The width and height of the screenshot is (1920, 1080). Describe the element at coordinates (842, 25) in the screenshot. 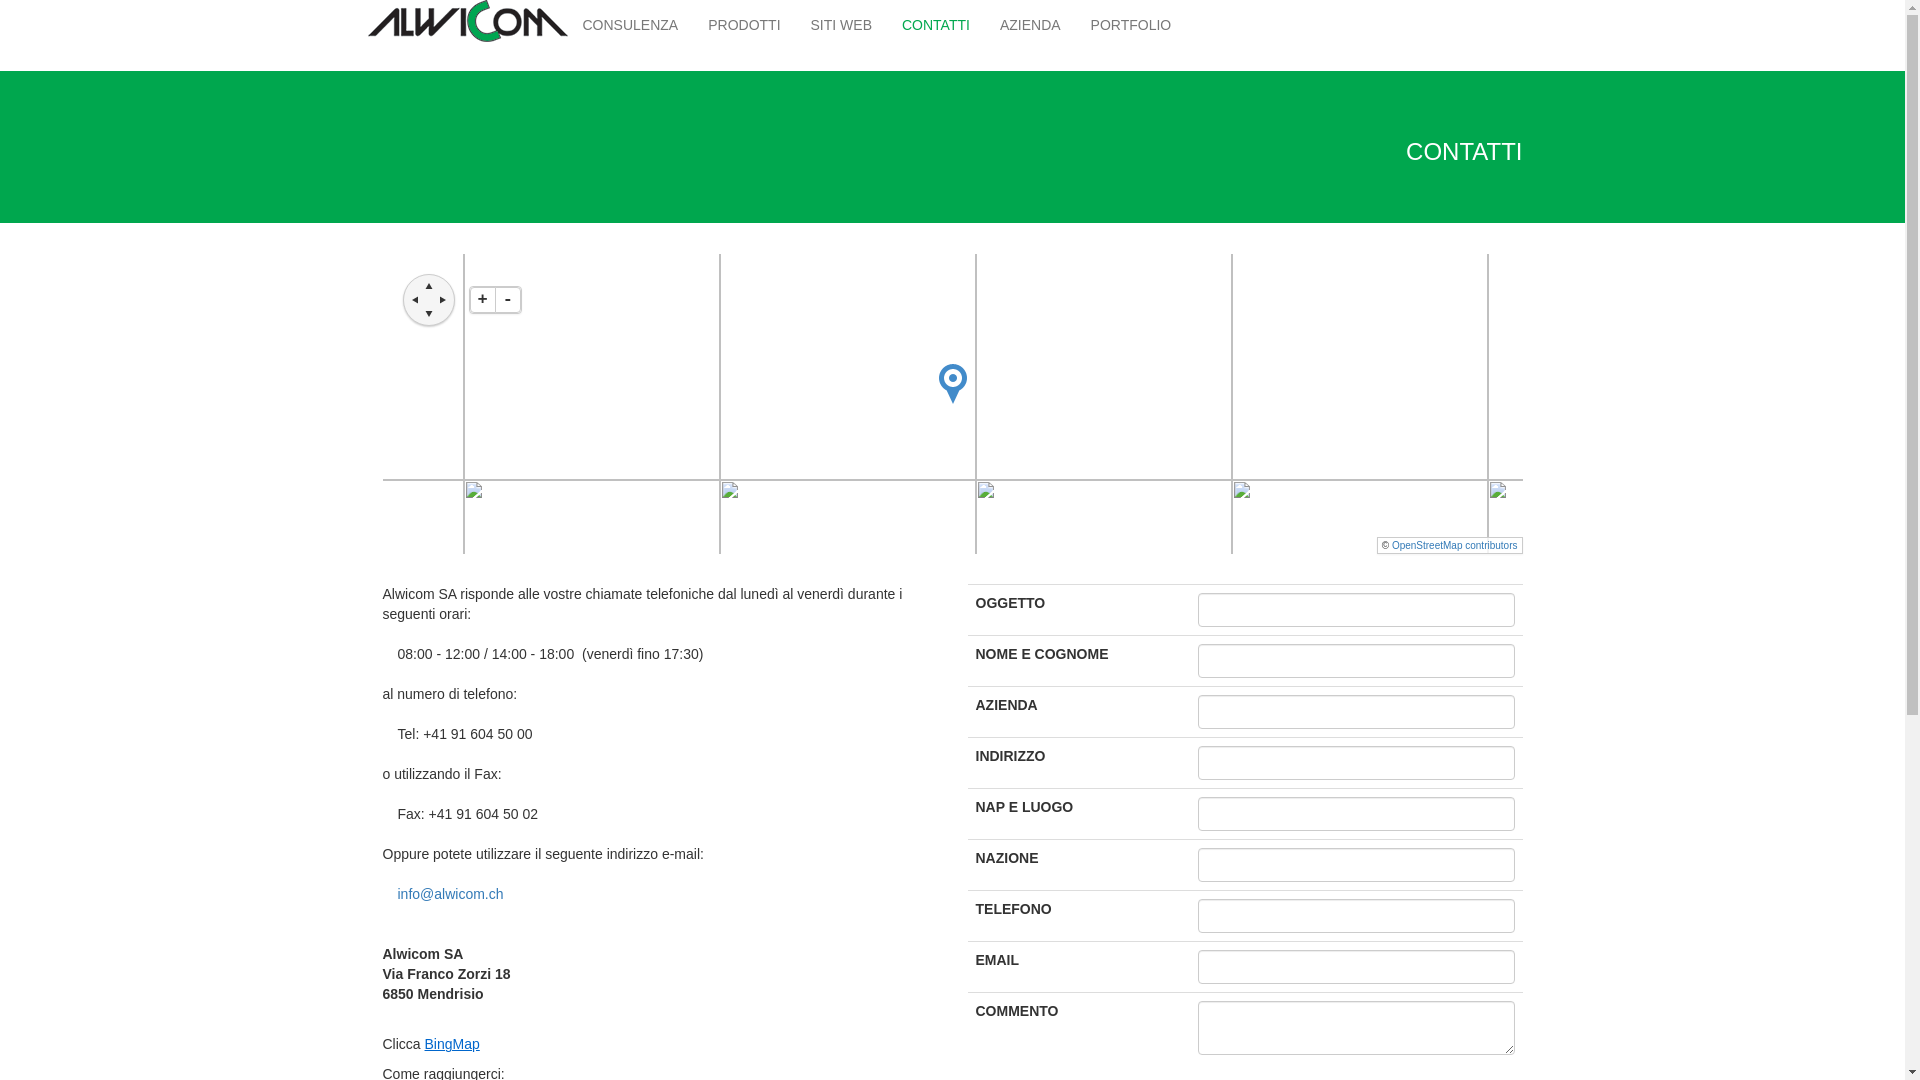

I see `SITI WEB` at that location.